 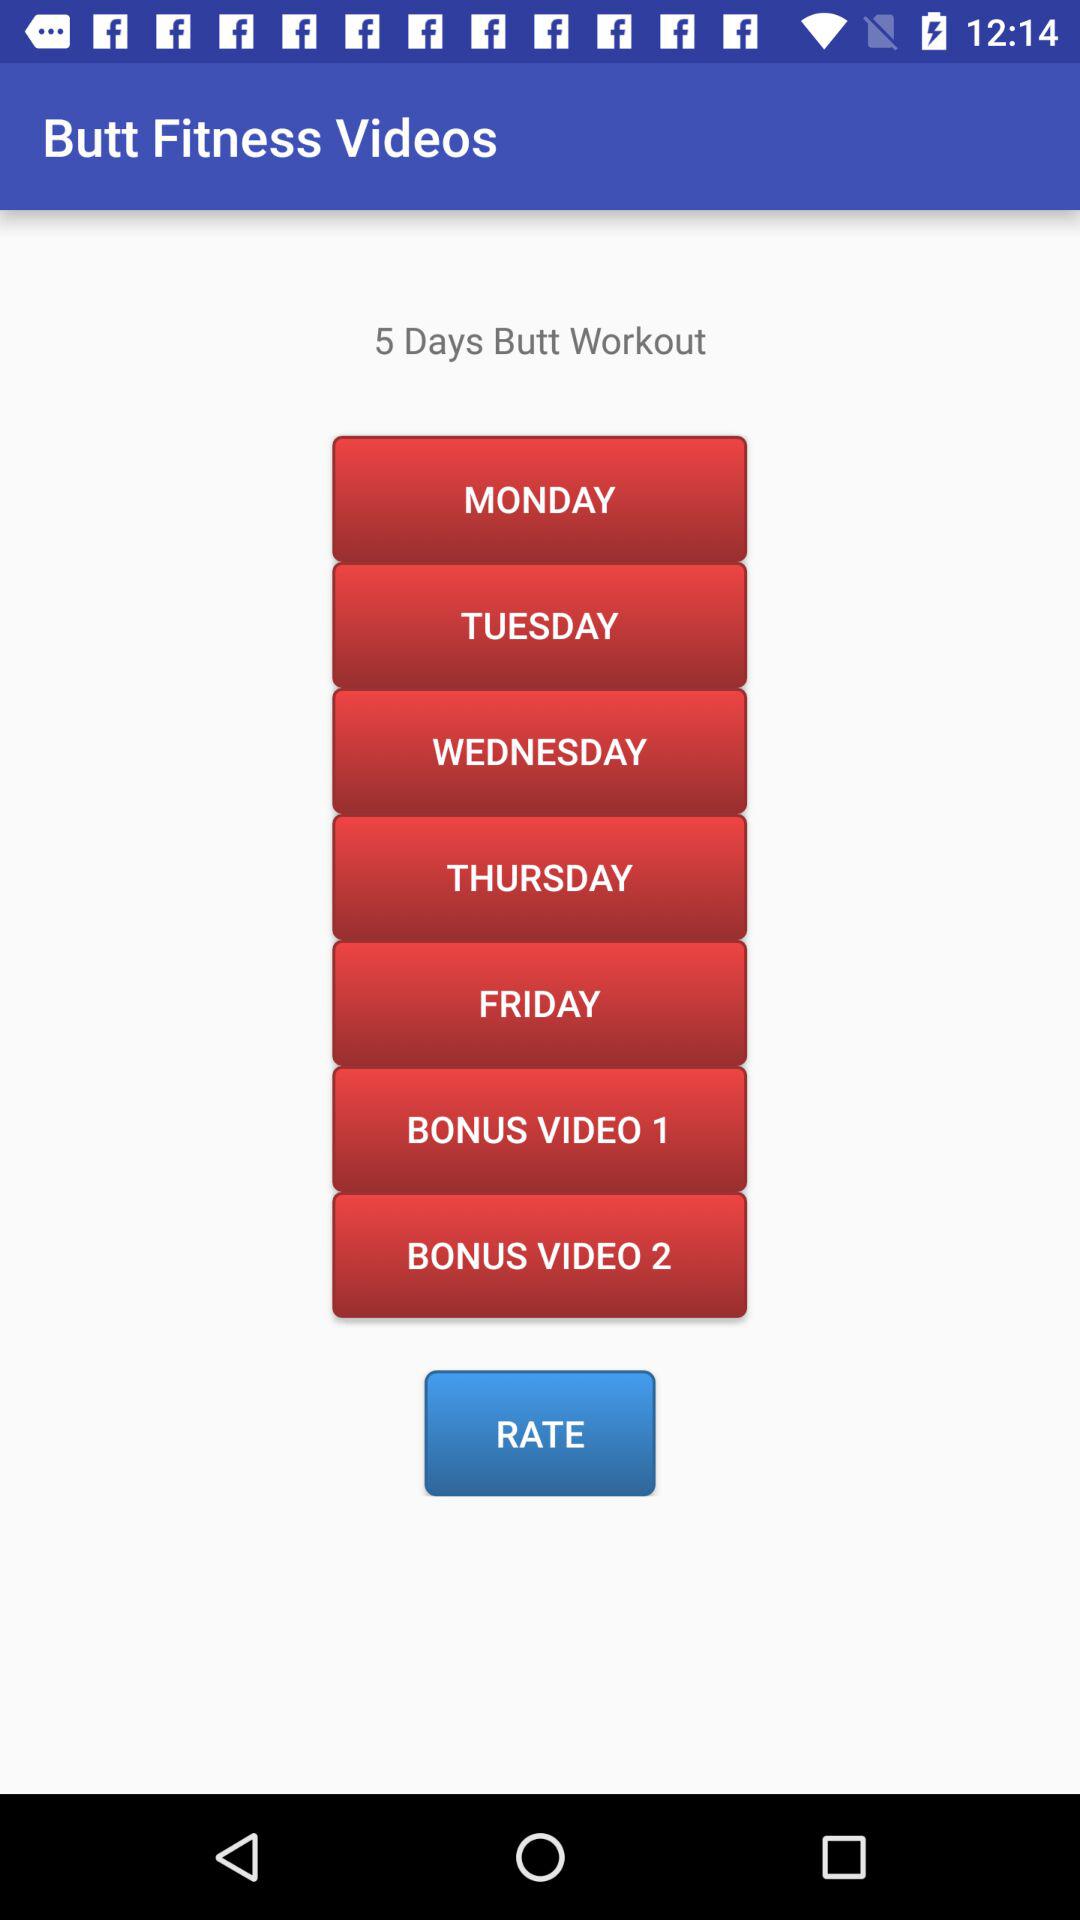 I want to click on launch the item above the tuesday icon, so click(x=539, y=498).